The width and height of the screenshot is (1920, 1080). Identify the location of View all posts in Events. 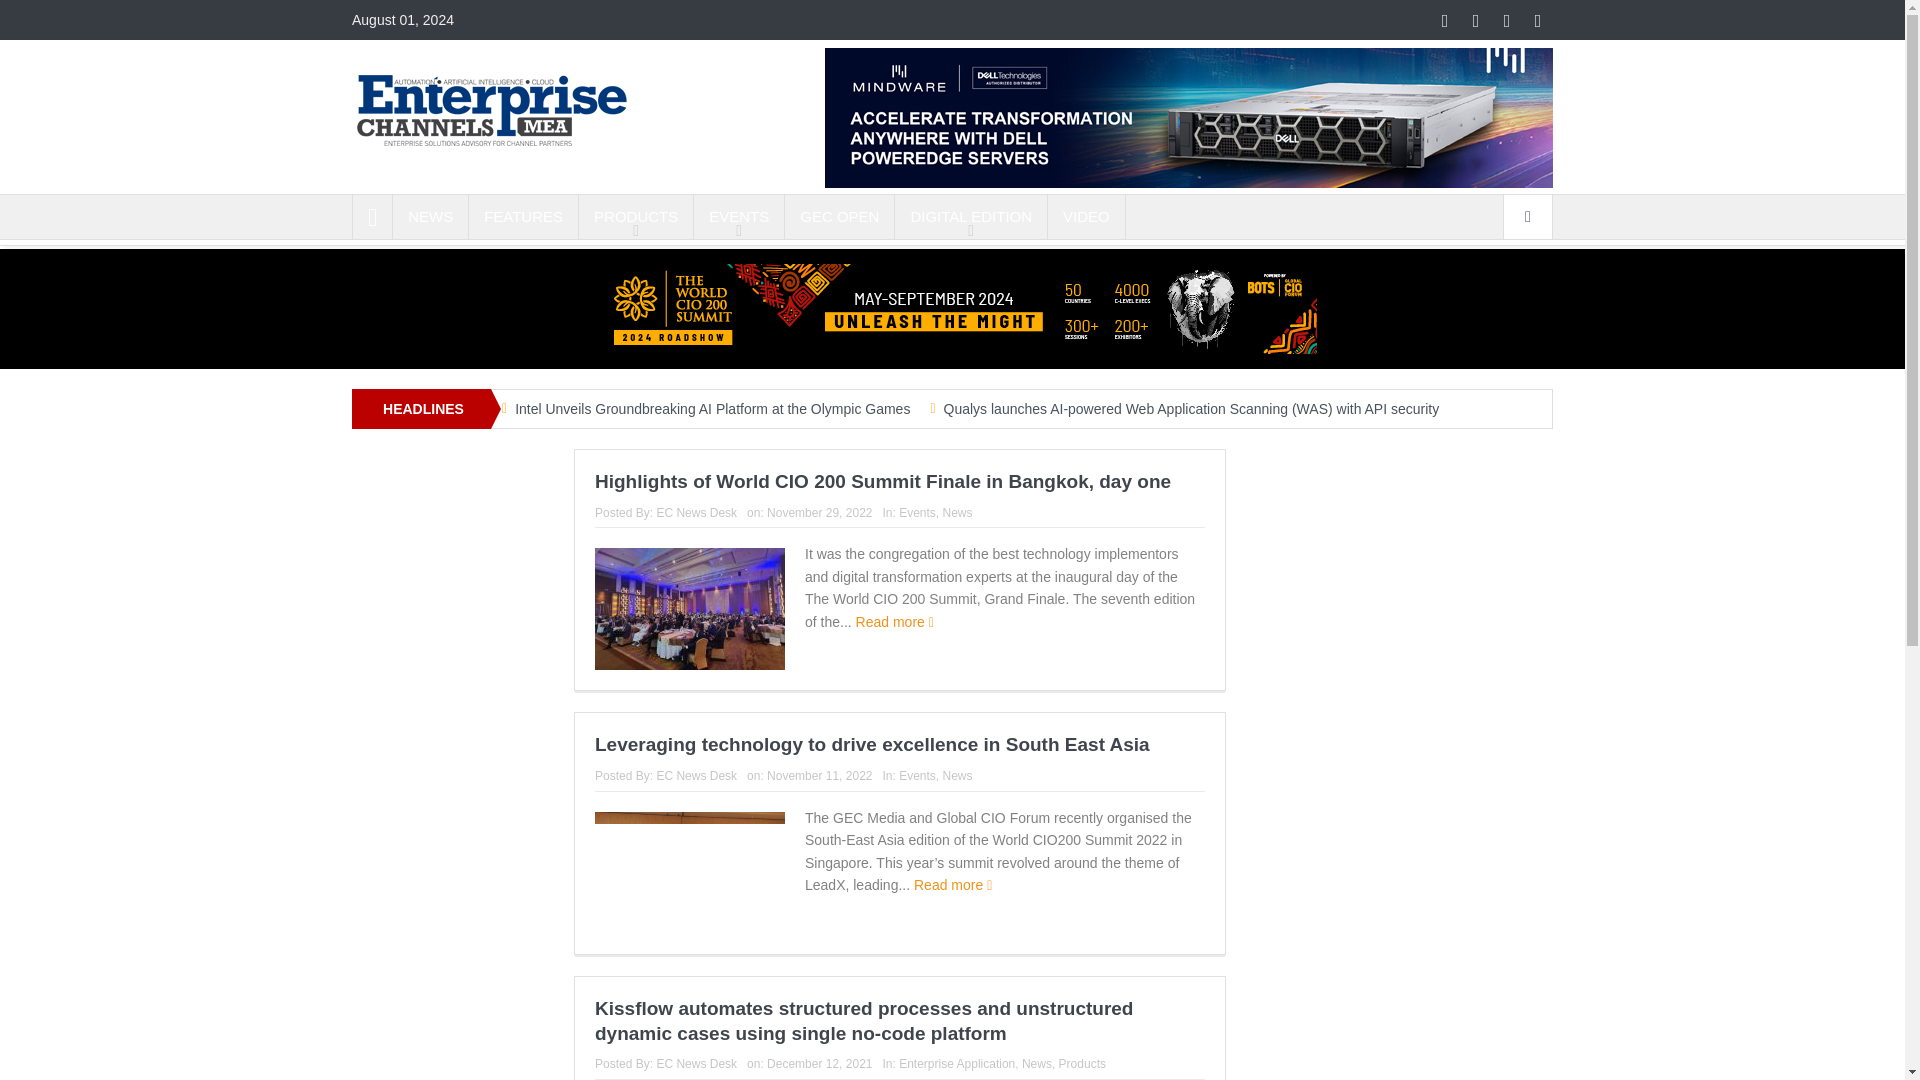
(917, 776).